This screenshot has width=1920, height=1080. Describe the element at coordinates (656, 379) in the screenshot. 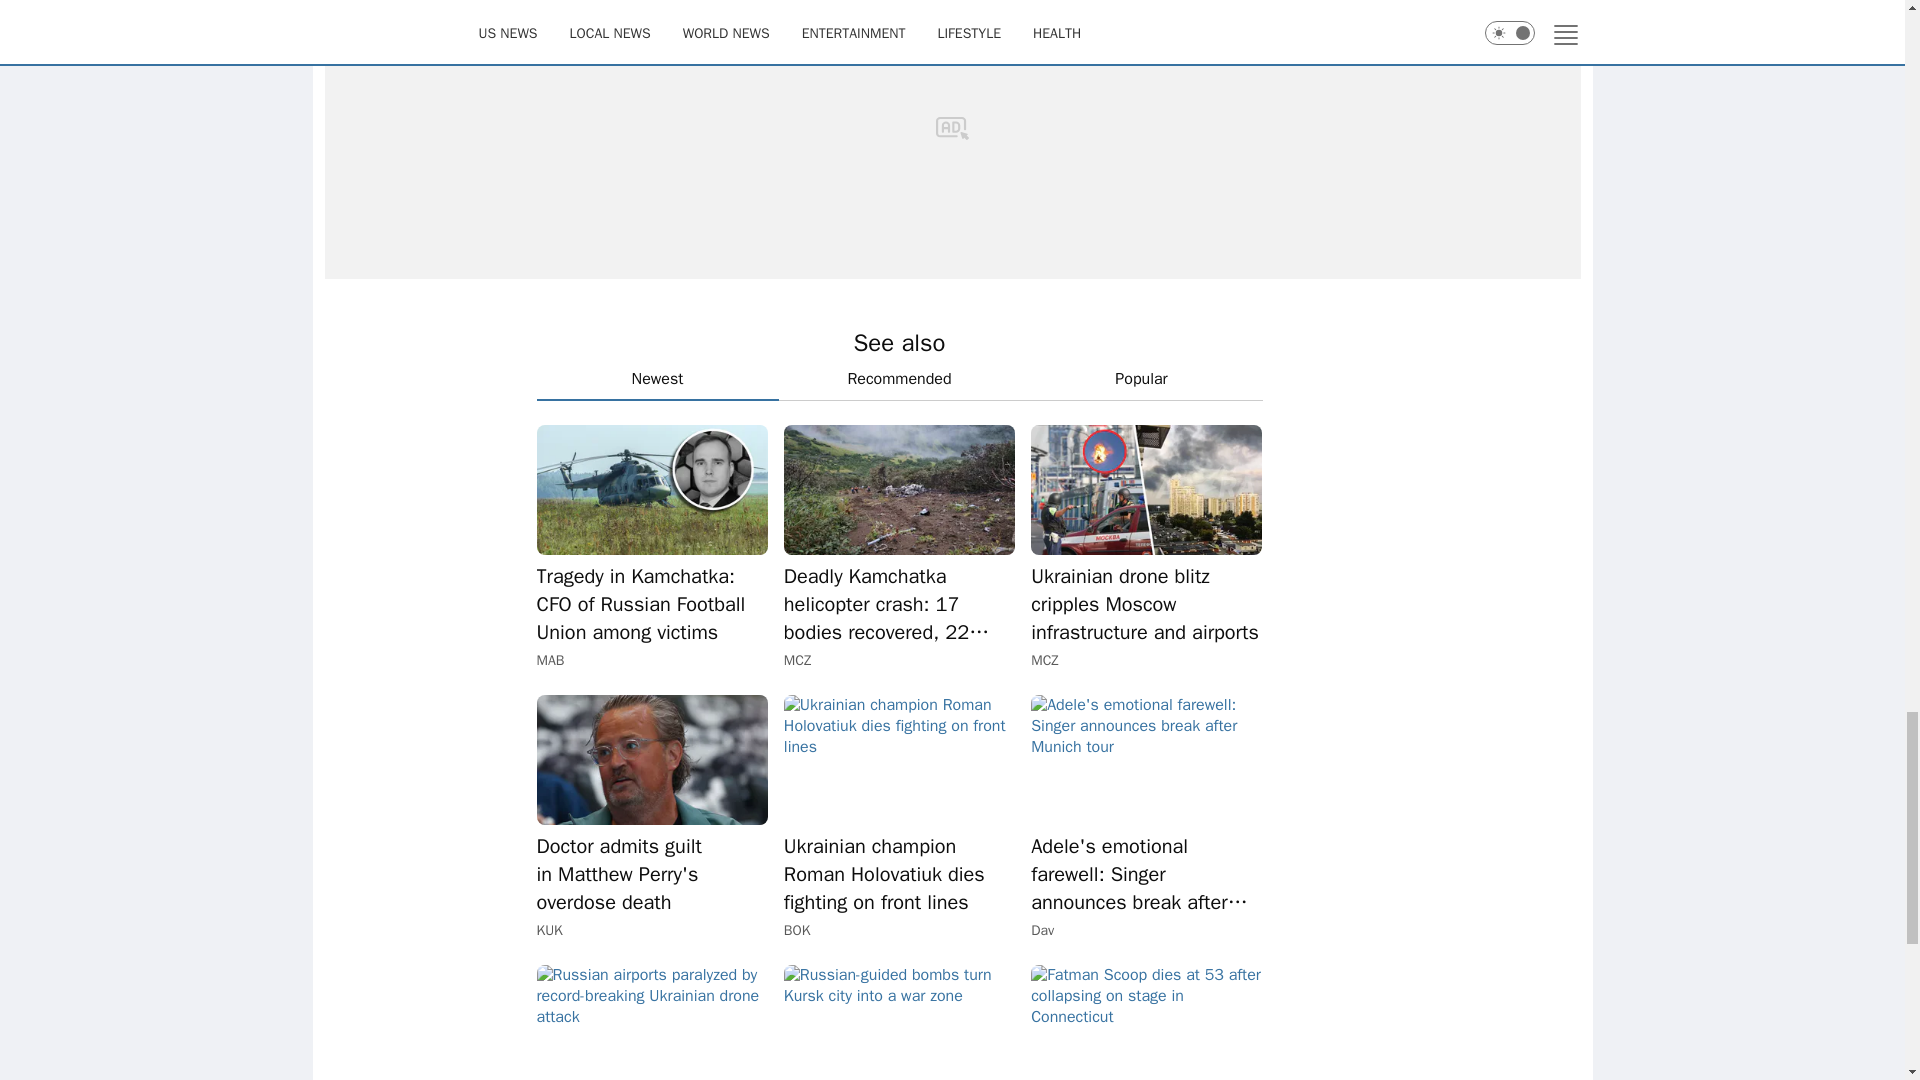

I see `Newest` at that location.